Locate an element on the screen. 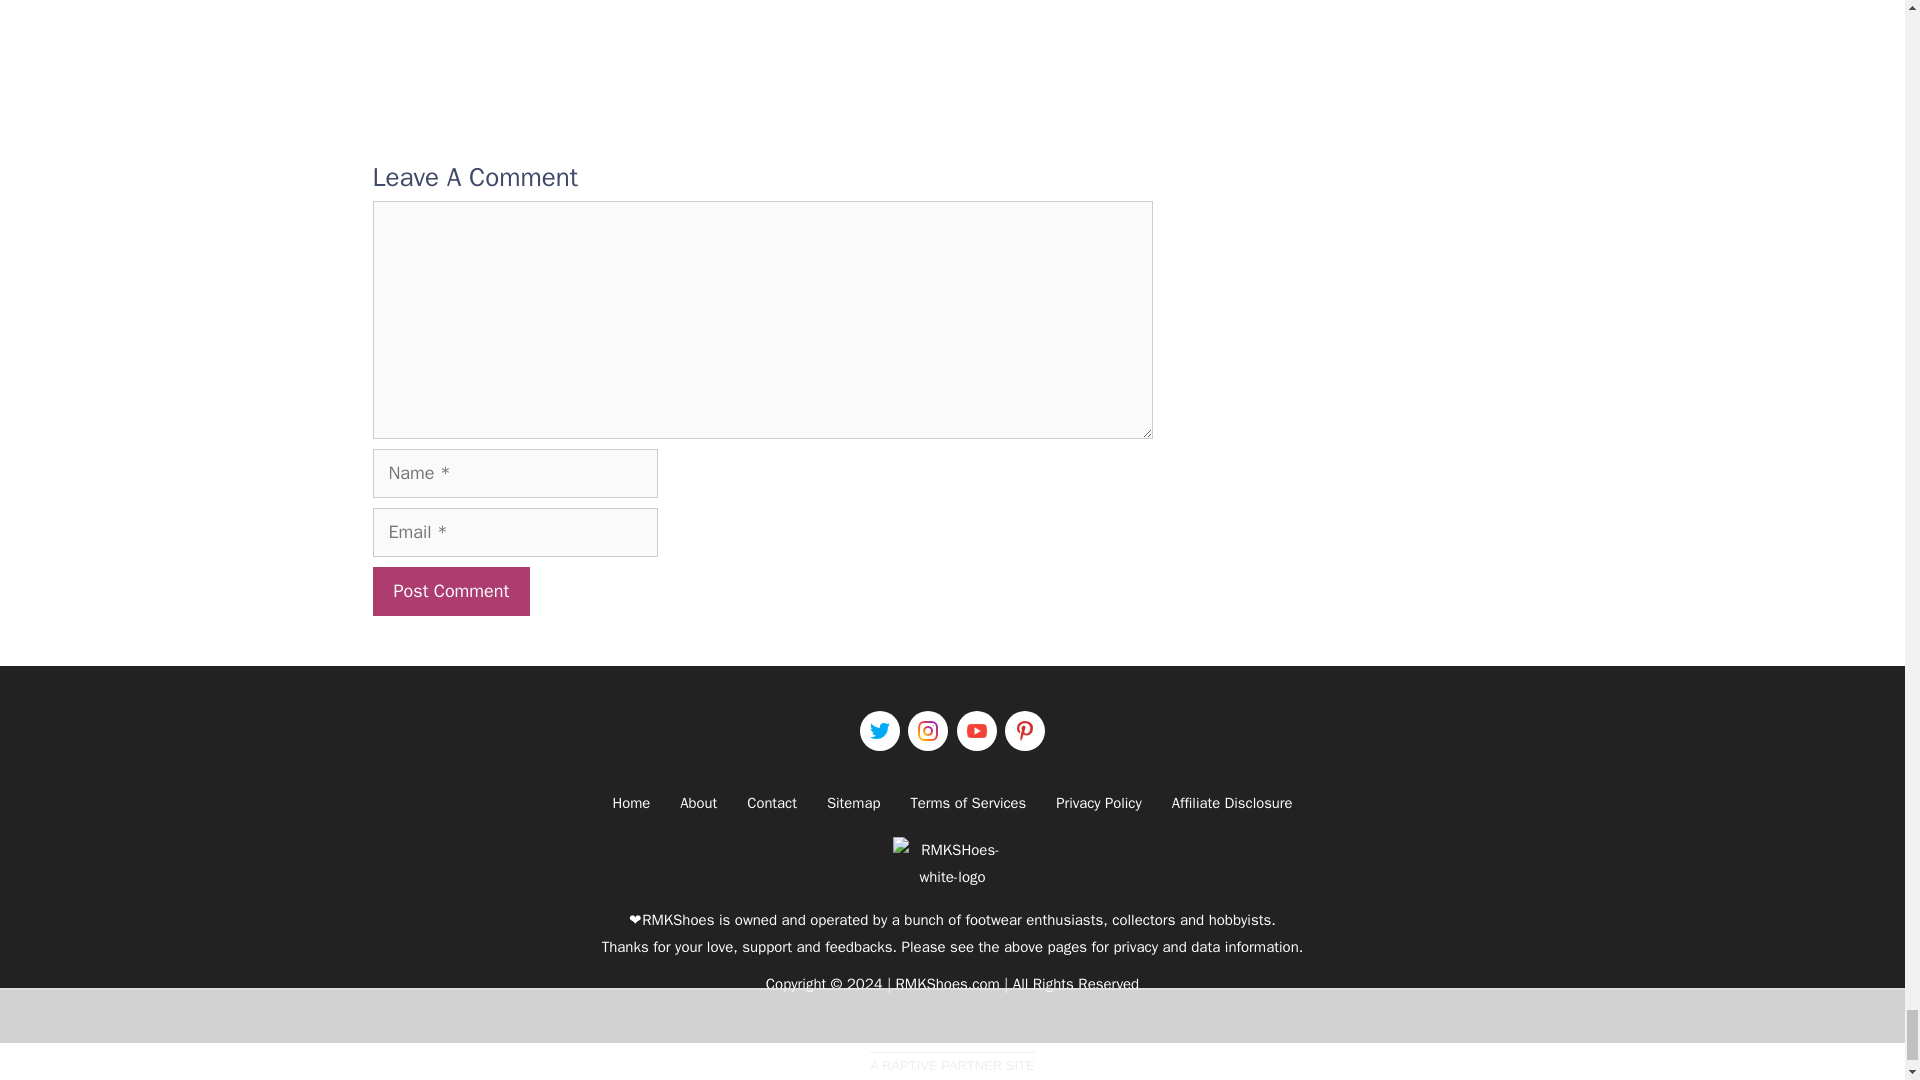 The width and height of the screenshot is (1920, 1080). Instagram is located at coordinates (928, 730).